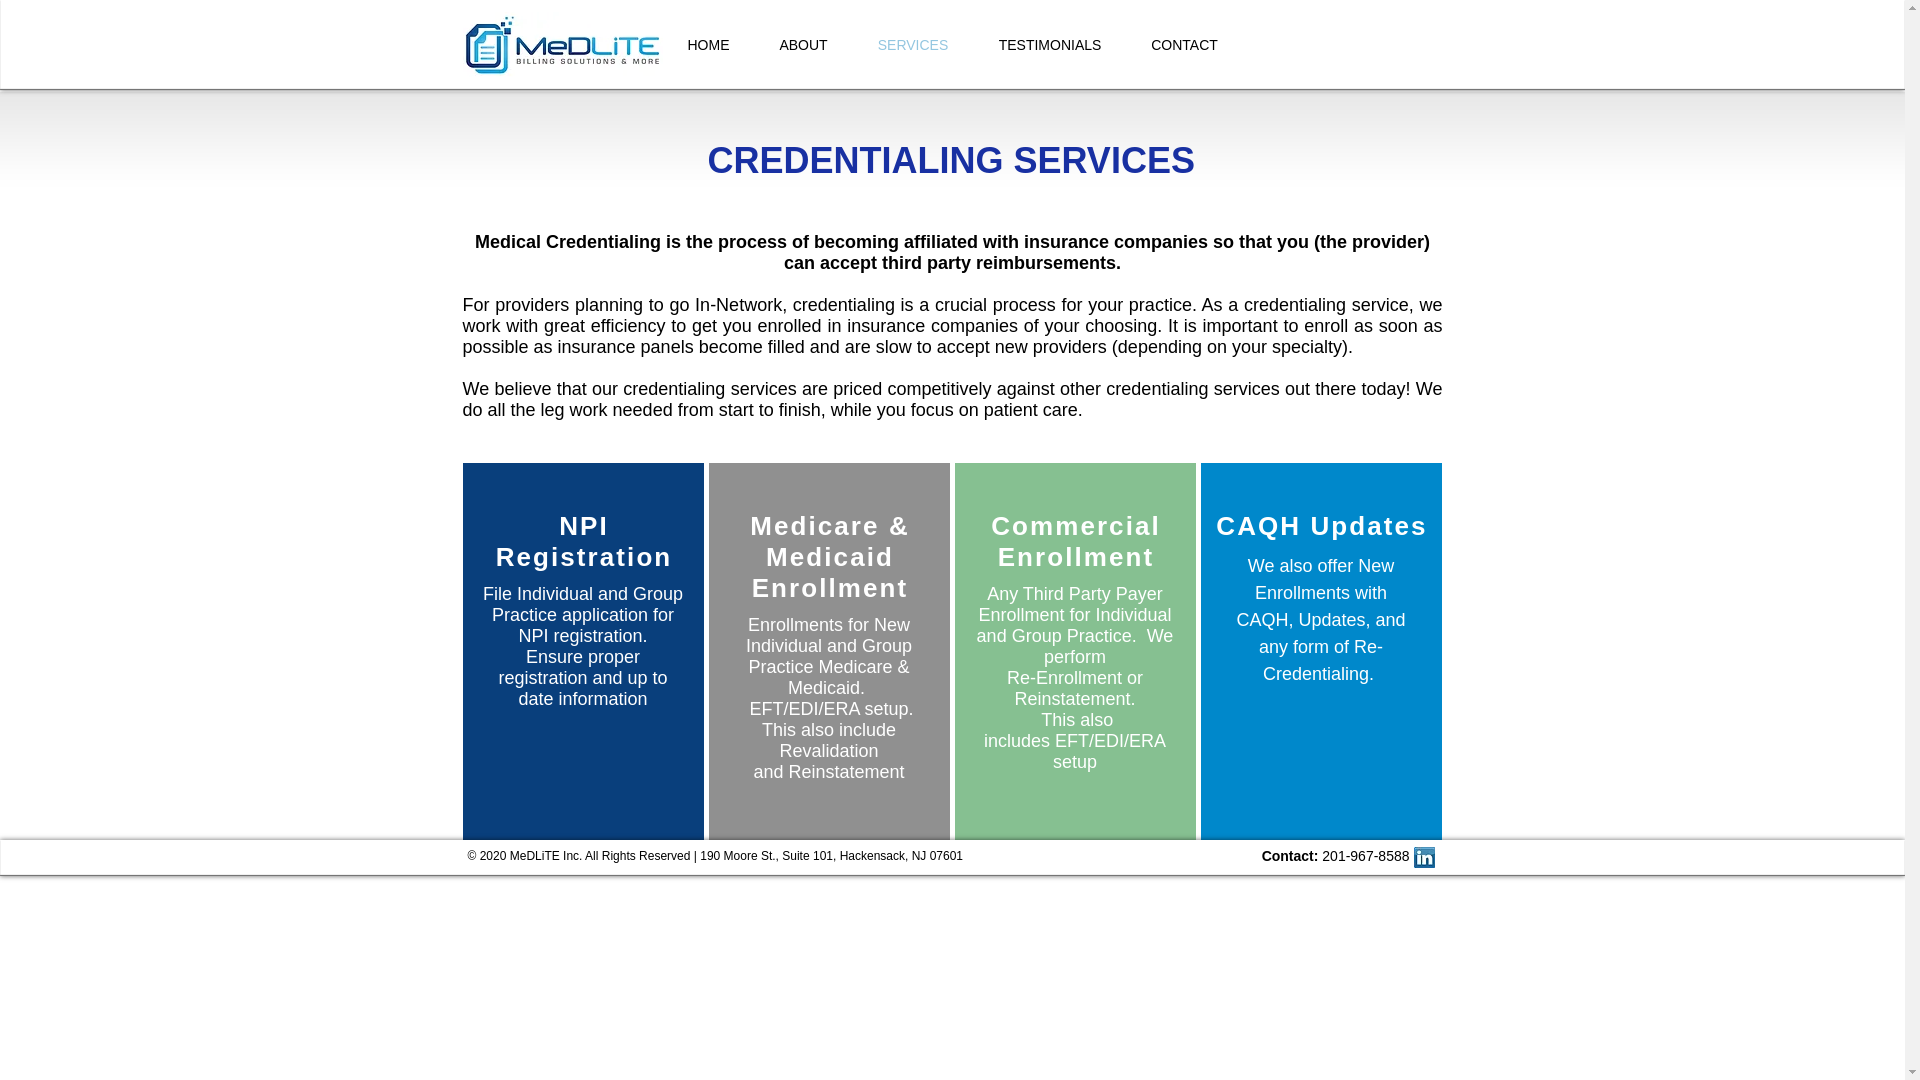  I want to click on TESTIMONIALS, so click(1050, 44).